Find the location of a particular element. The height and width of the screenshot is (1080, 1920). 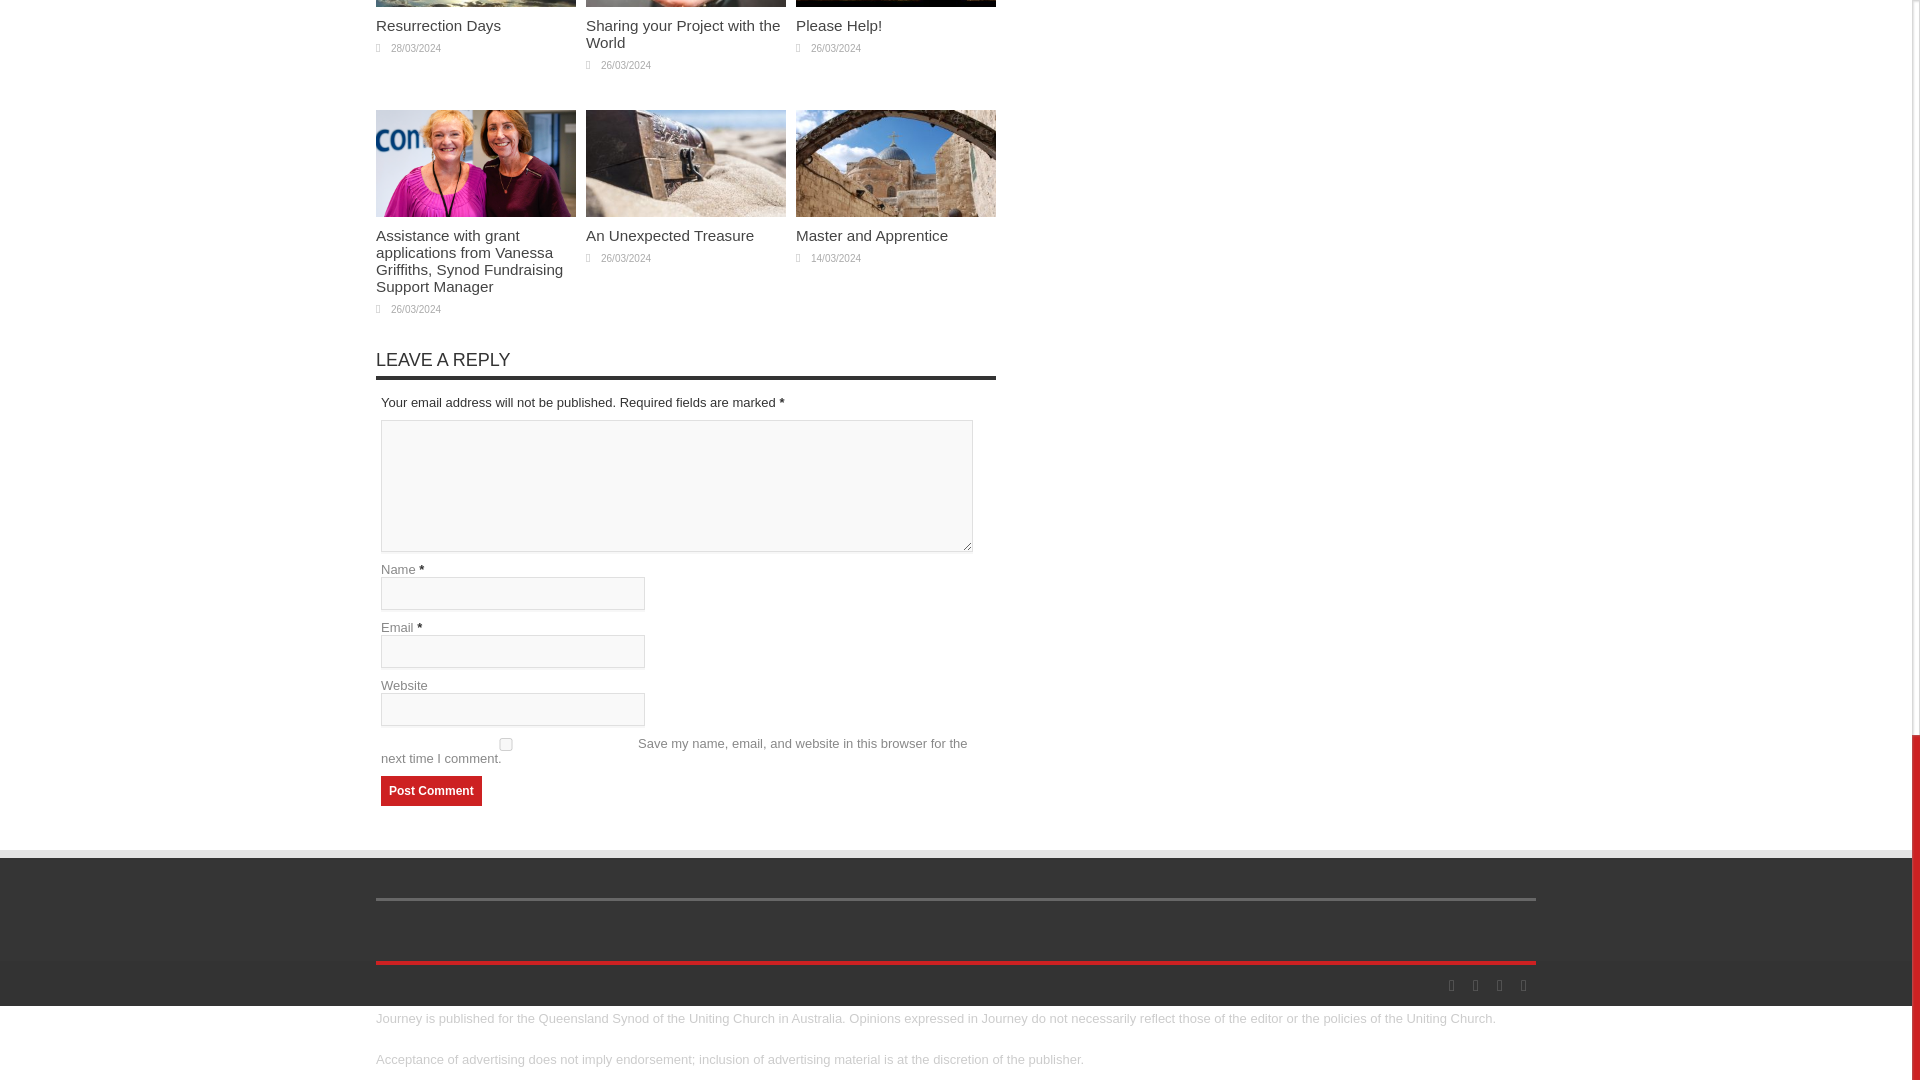

Permalink to Please Help! is located at coordinates (838, 25).